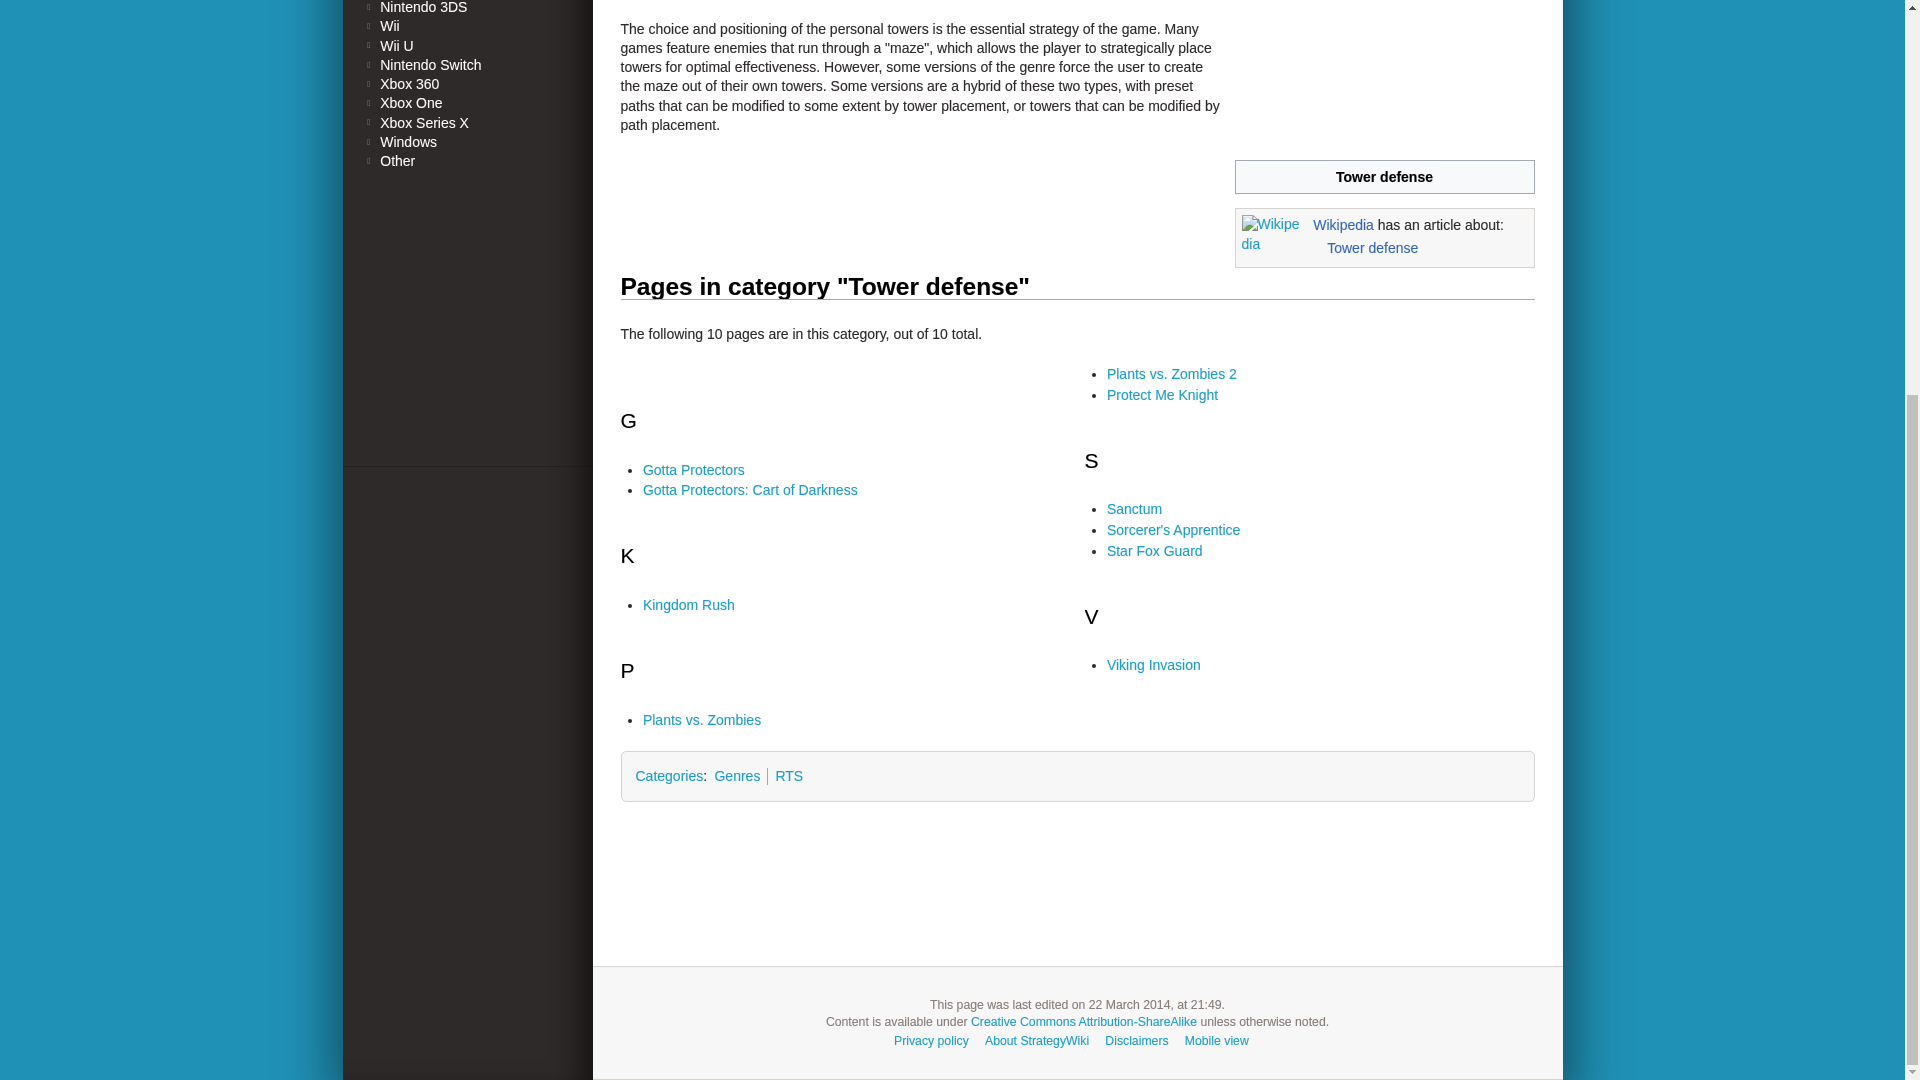 Image resolution: width=1920 pixels, height=1080 pixels. Describe the element at coordinates (1172, 374) in the screenshot. I see `Plants vs. Zombies 2` at that location.